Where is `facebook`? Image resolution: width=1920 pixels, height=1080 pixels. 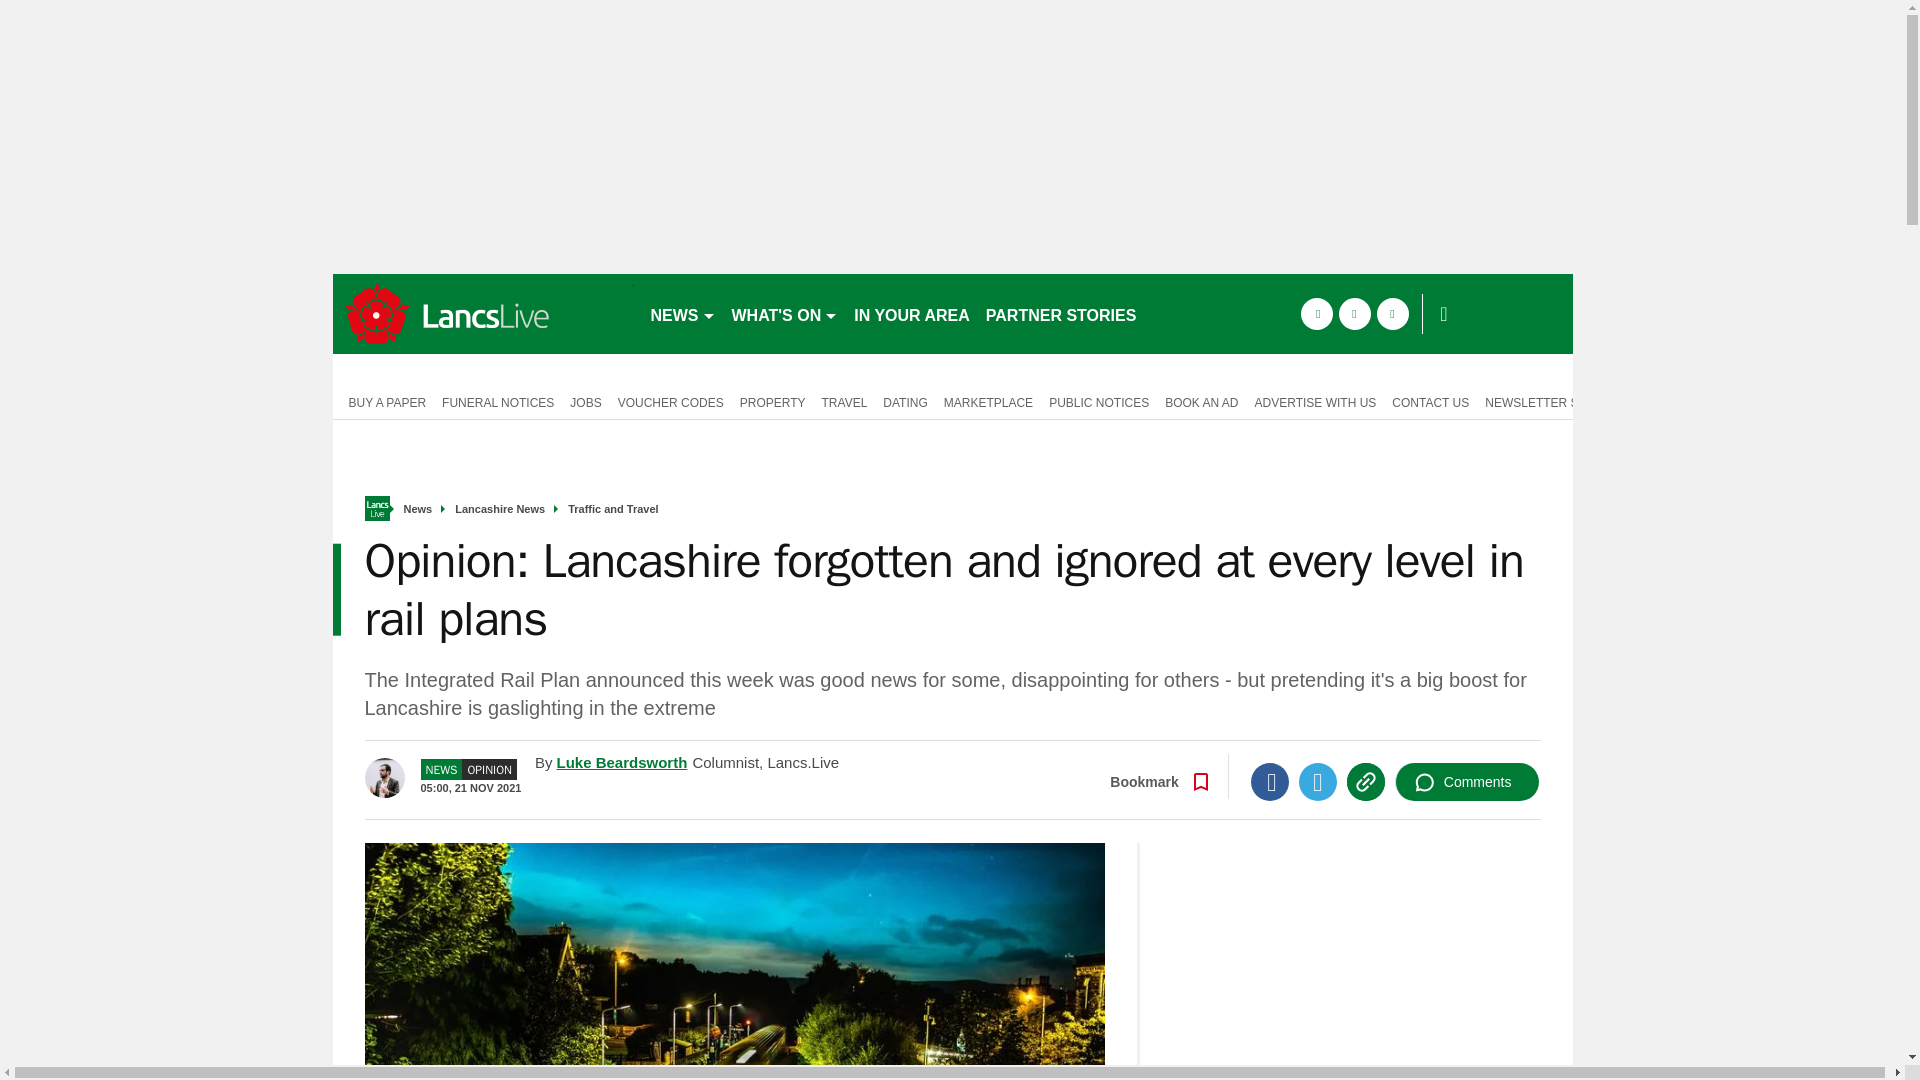
facebook is located at coordinates (1316, 314).